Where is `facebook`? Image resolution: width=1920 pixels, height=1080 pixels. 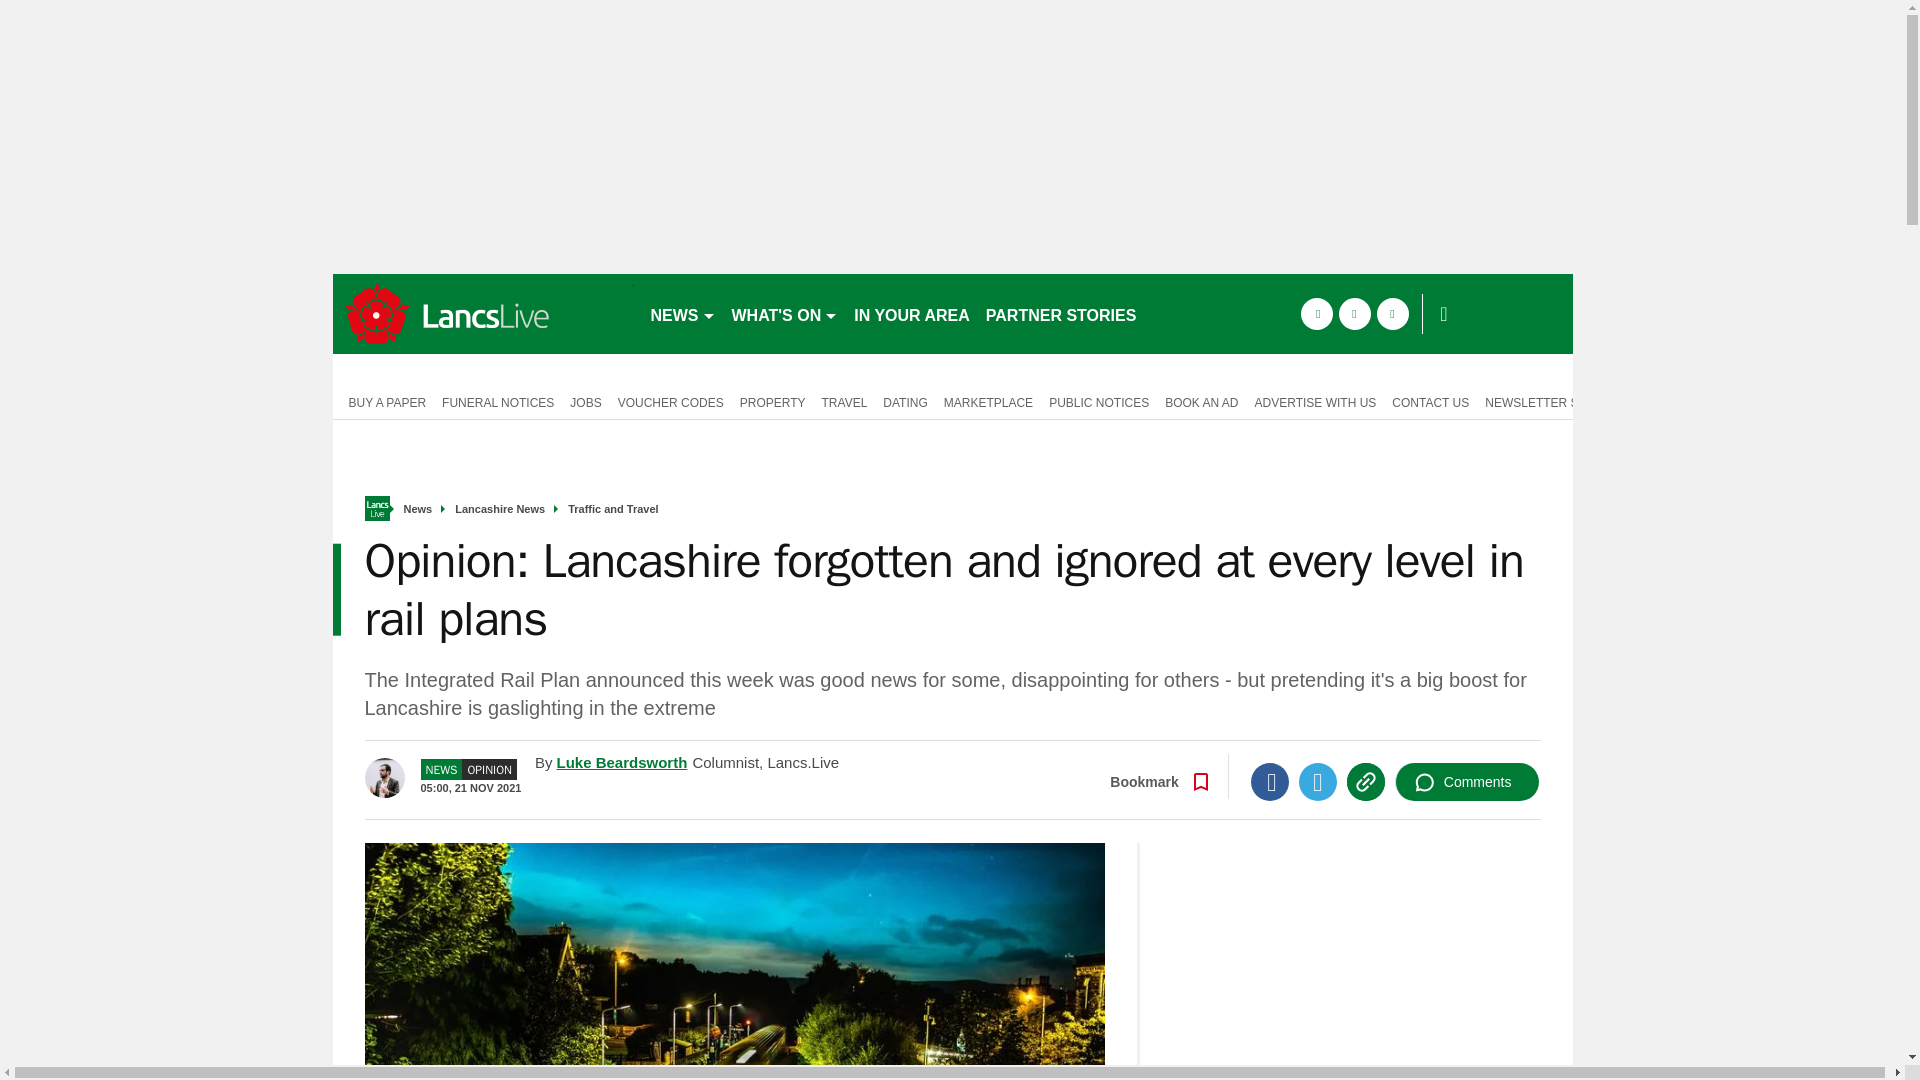
facebook is located at coordinates (1316, 314).